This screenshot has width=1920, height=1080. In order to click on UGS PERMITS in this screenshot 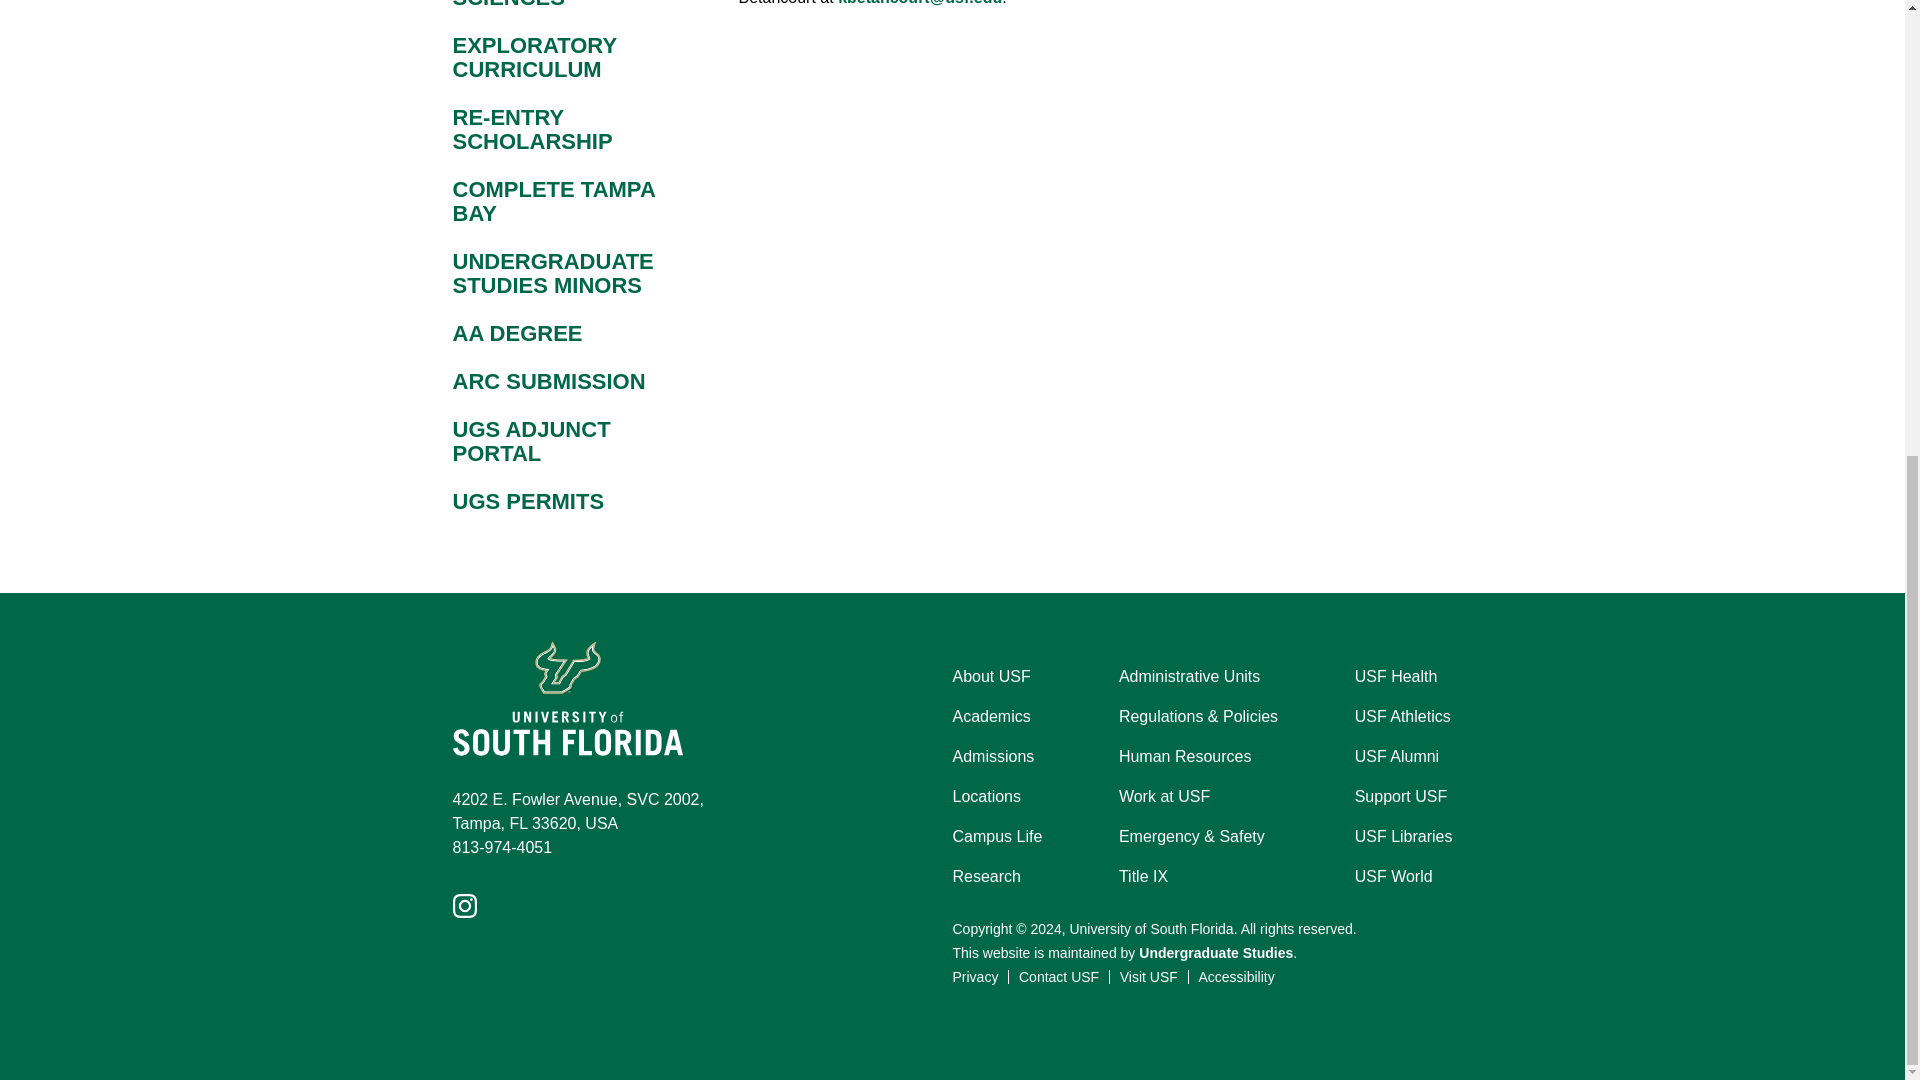, I will do `click(570, 501)`.